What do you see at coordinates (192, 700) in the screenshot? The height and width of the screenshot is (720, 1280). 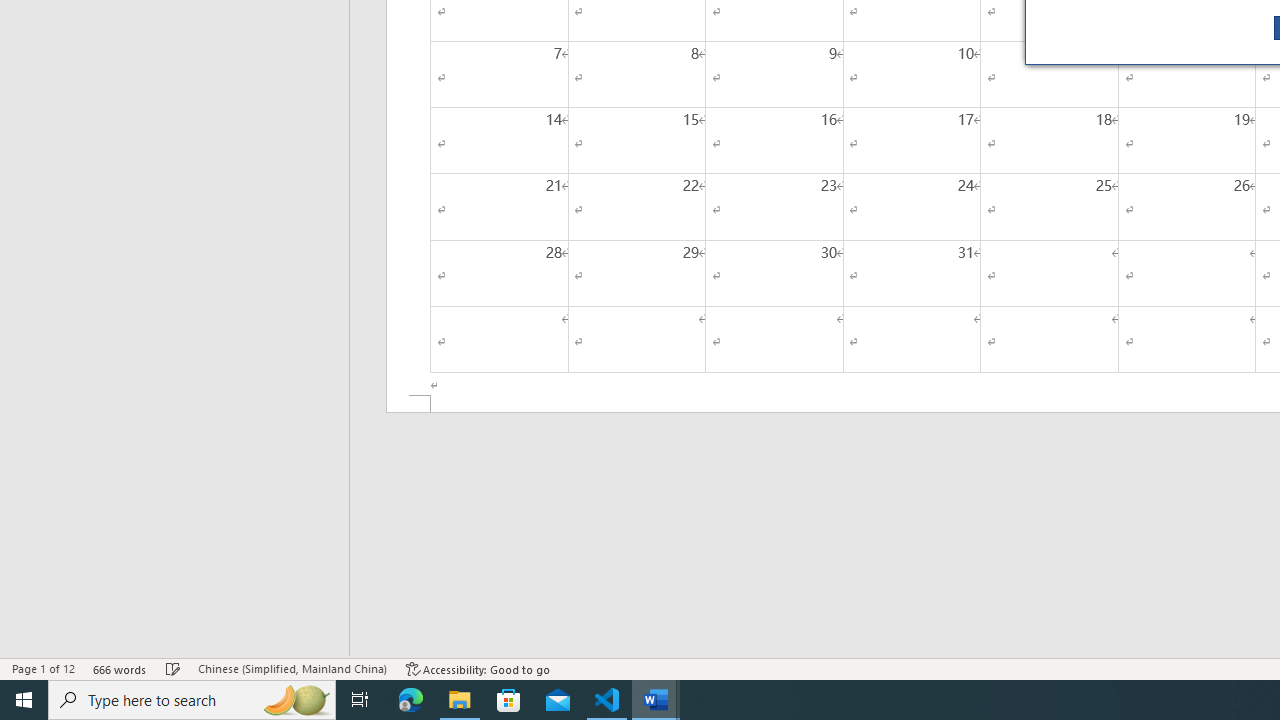 I see `Type here to search` at bounding box center [192, 700].